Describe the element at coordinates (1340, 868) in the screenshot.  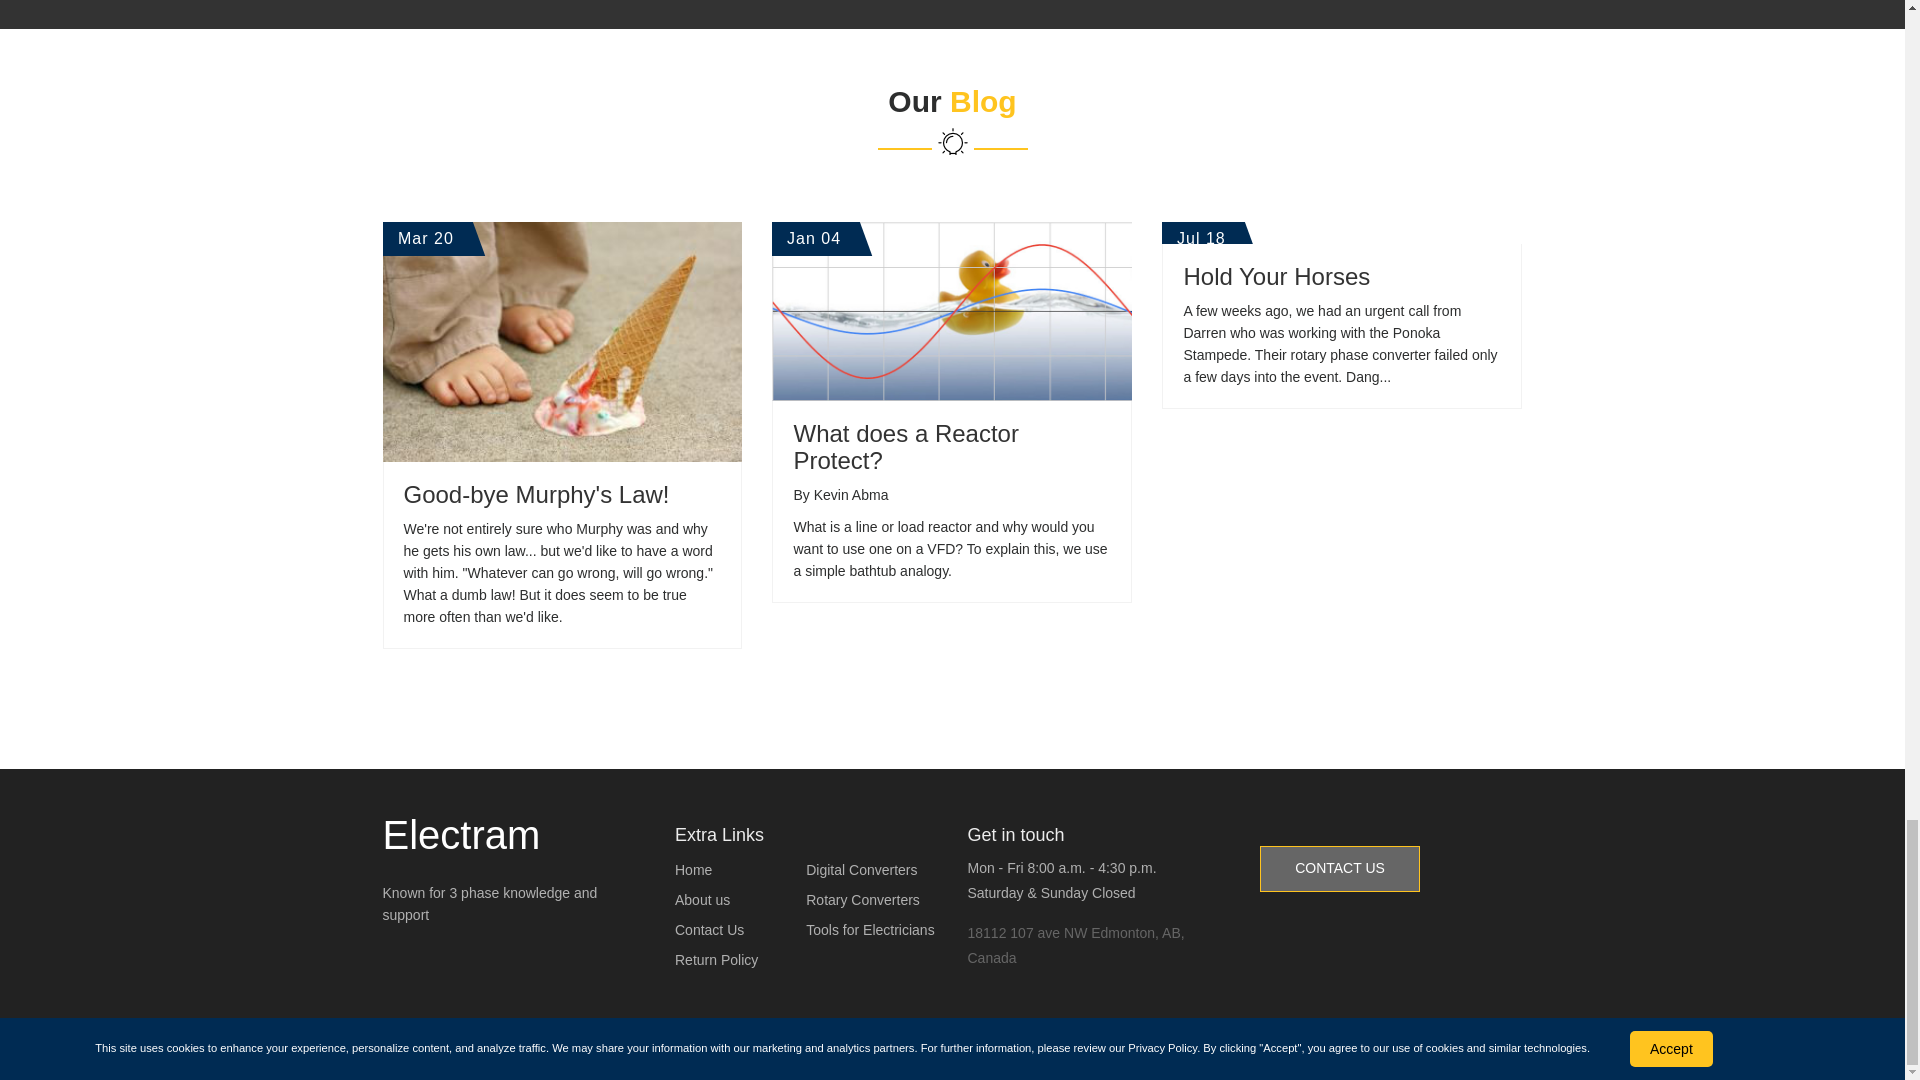
I see `CONTACT US` at that location.